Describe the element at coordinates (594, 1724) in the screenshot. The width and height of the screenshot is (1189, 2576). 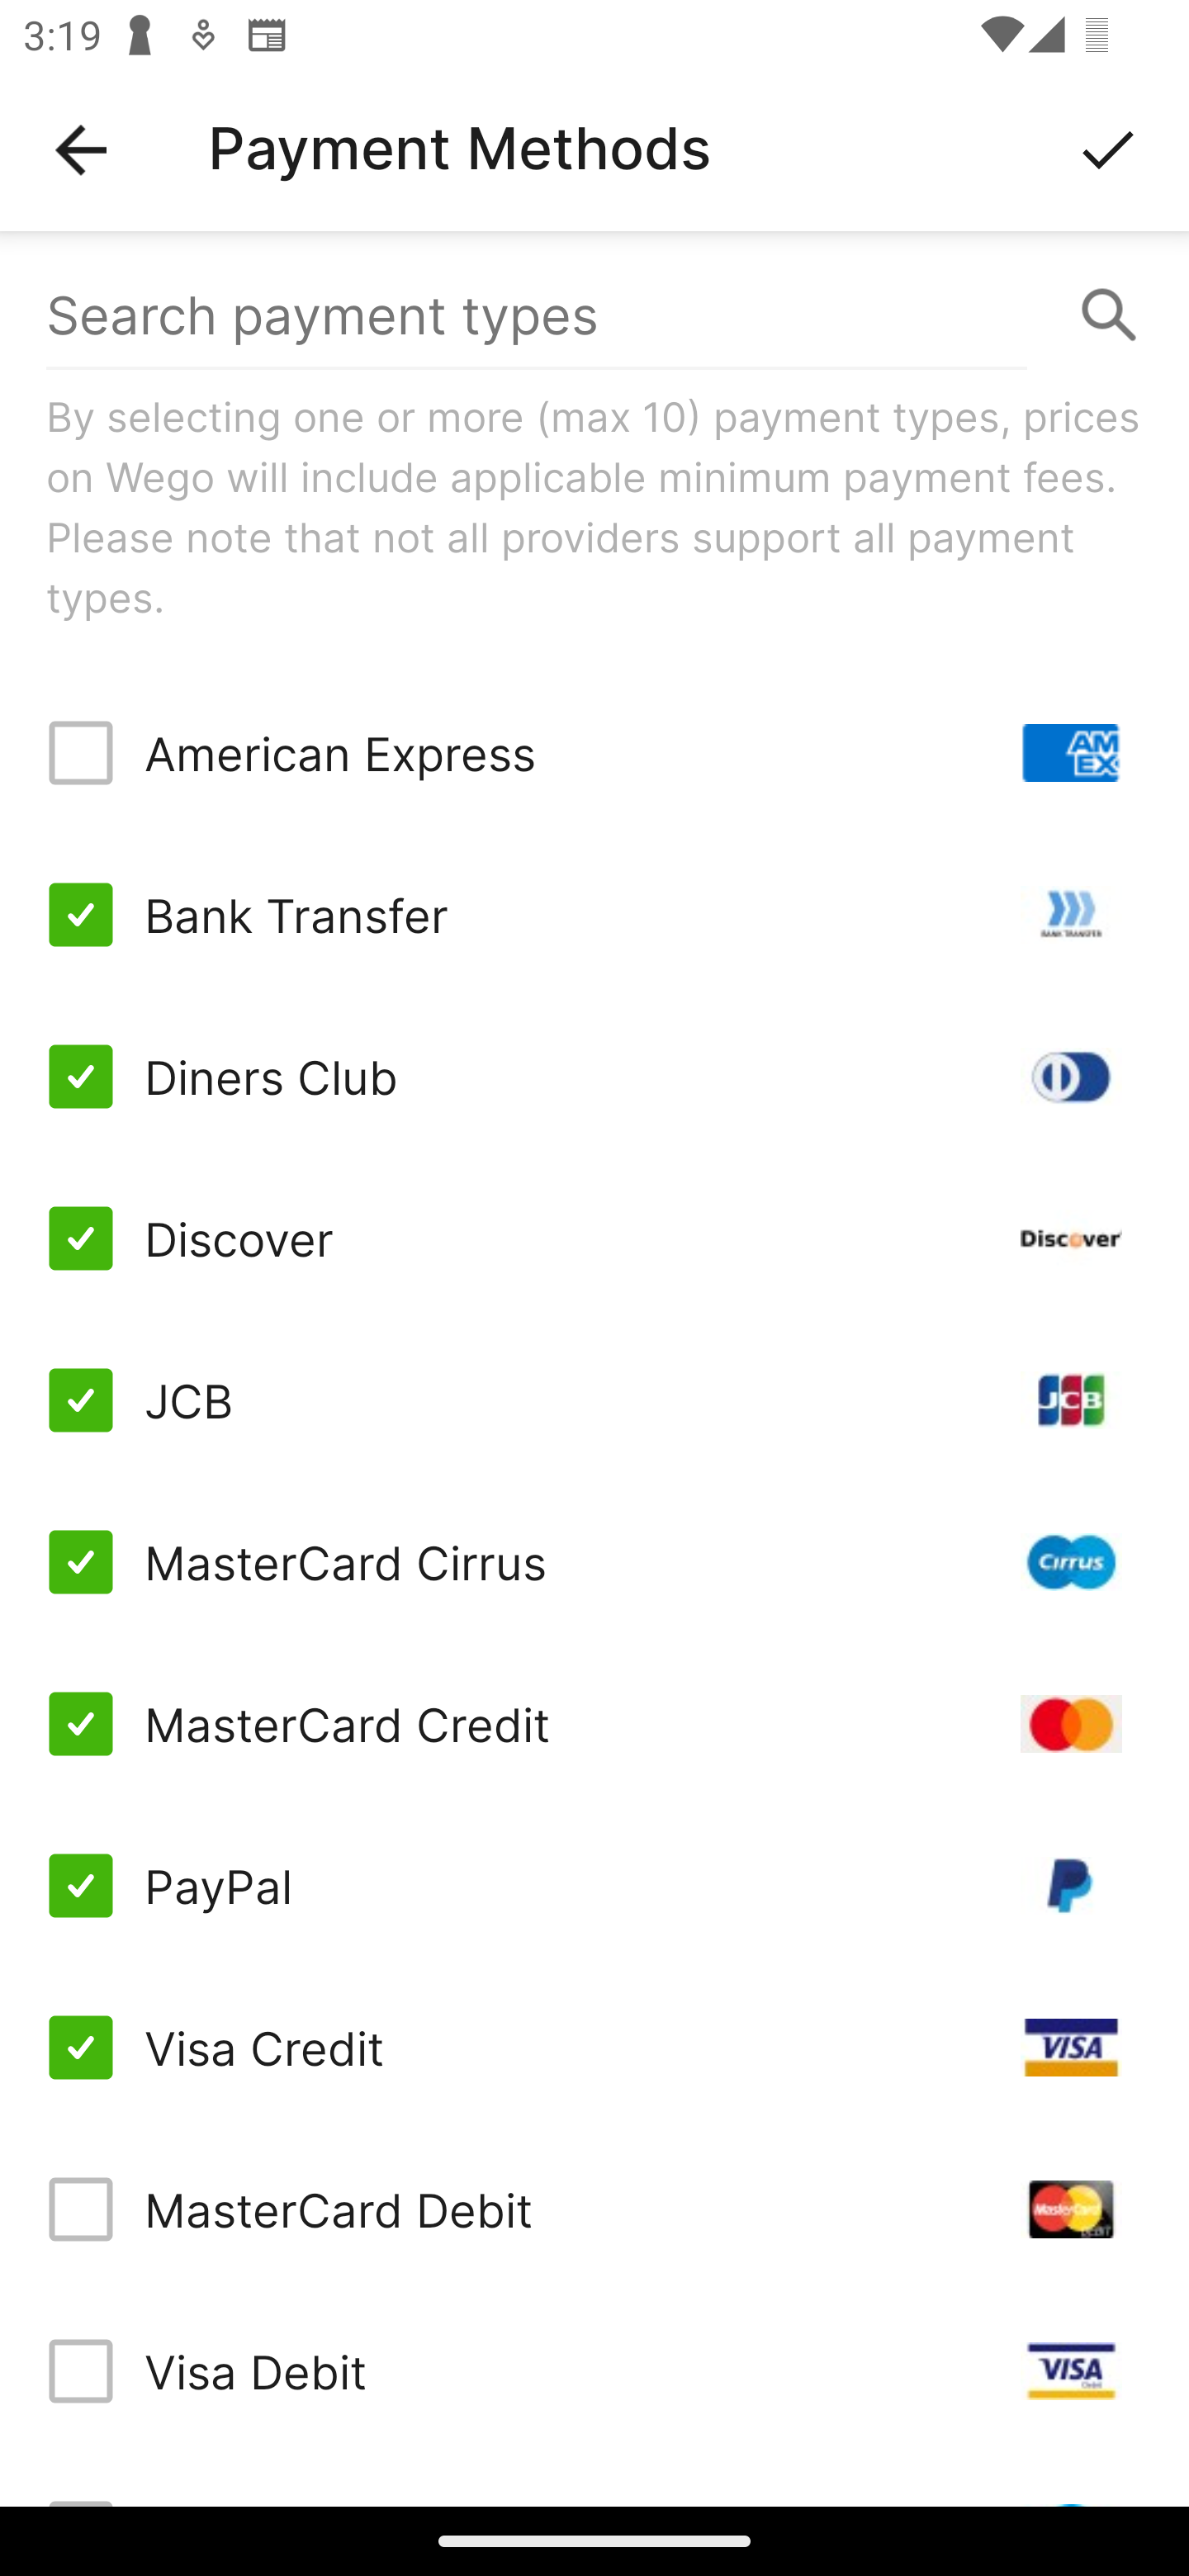
I see `MasterCard Credit` at that location.